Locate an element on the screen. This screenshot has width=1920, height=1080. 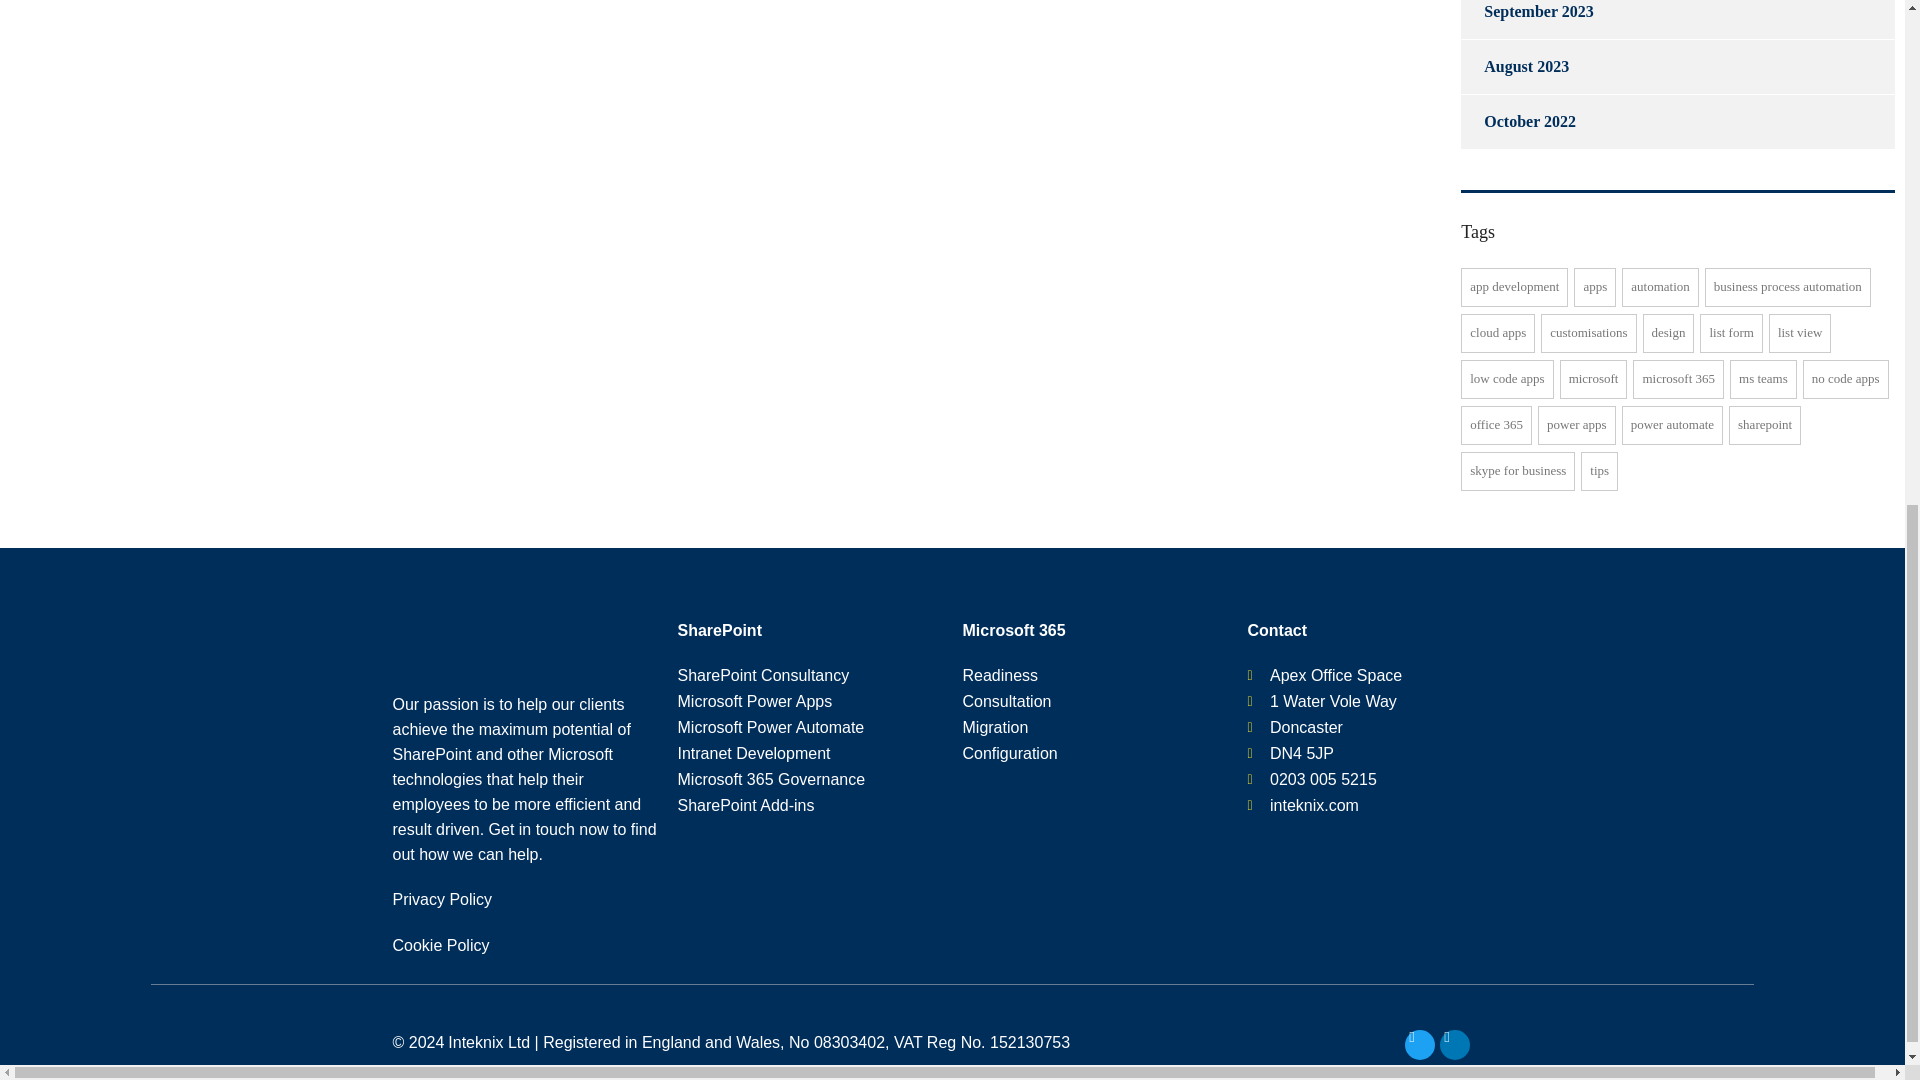
microsoft is located at coordinates (1594, 378).